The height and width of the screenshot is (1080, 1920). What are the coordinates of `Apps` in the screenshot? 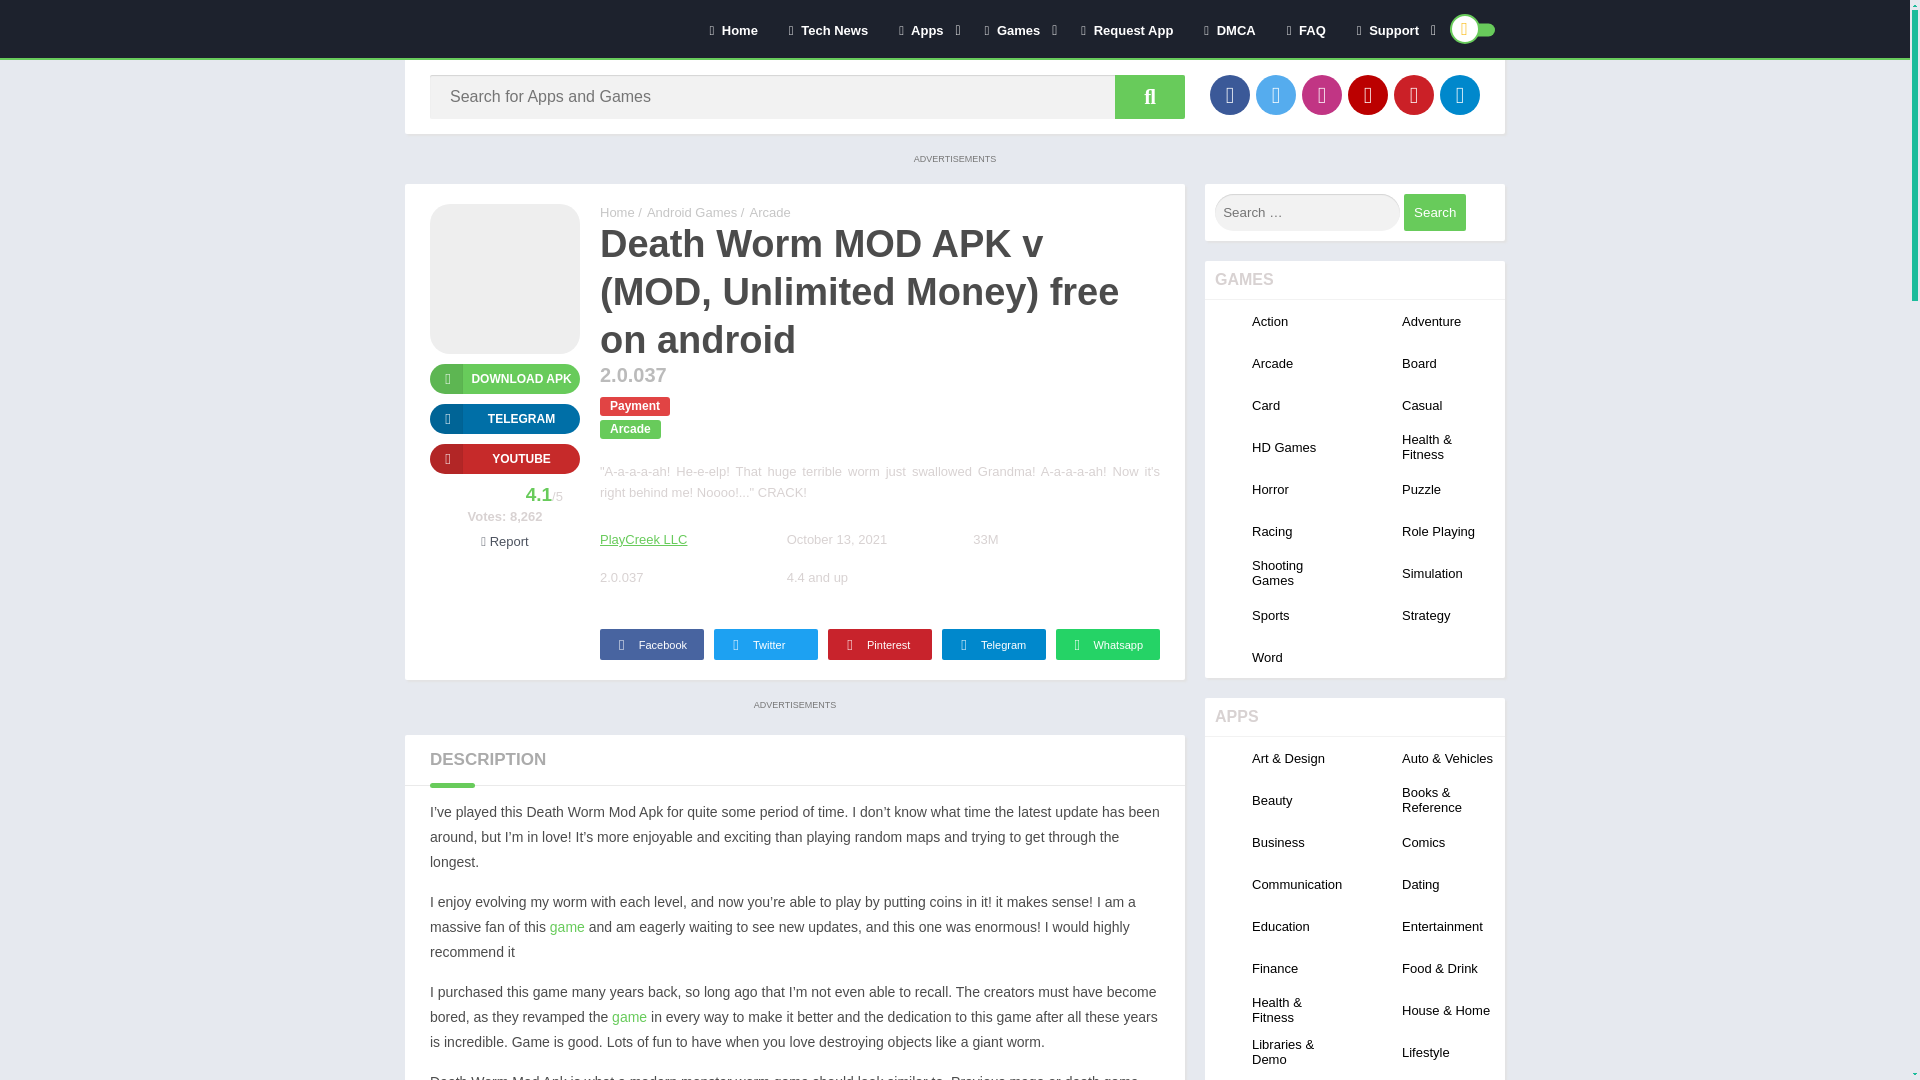 It's located at (925, 29).